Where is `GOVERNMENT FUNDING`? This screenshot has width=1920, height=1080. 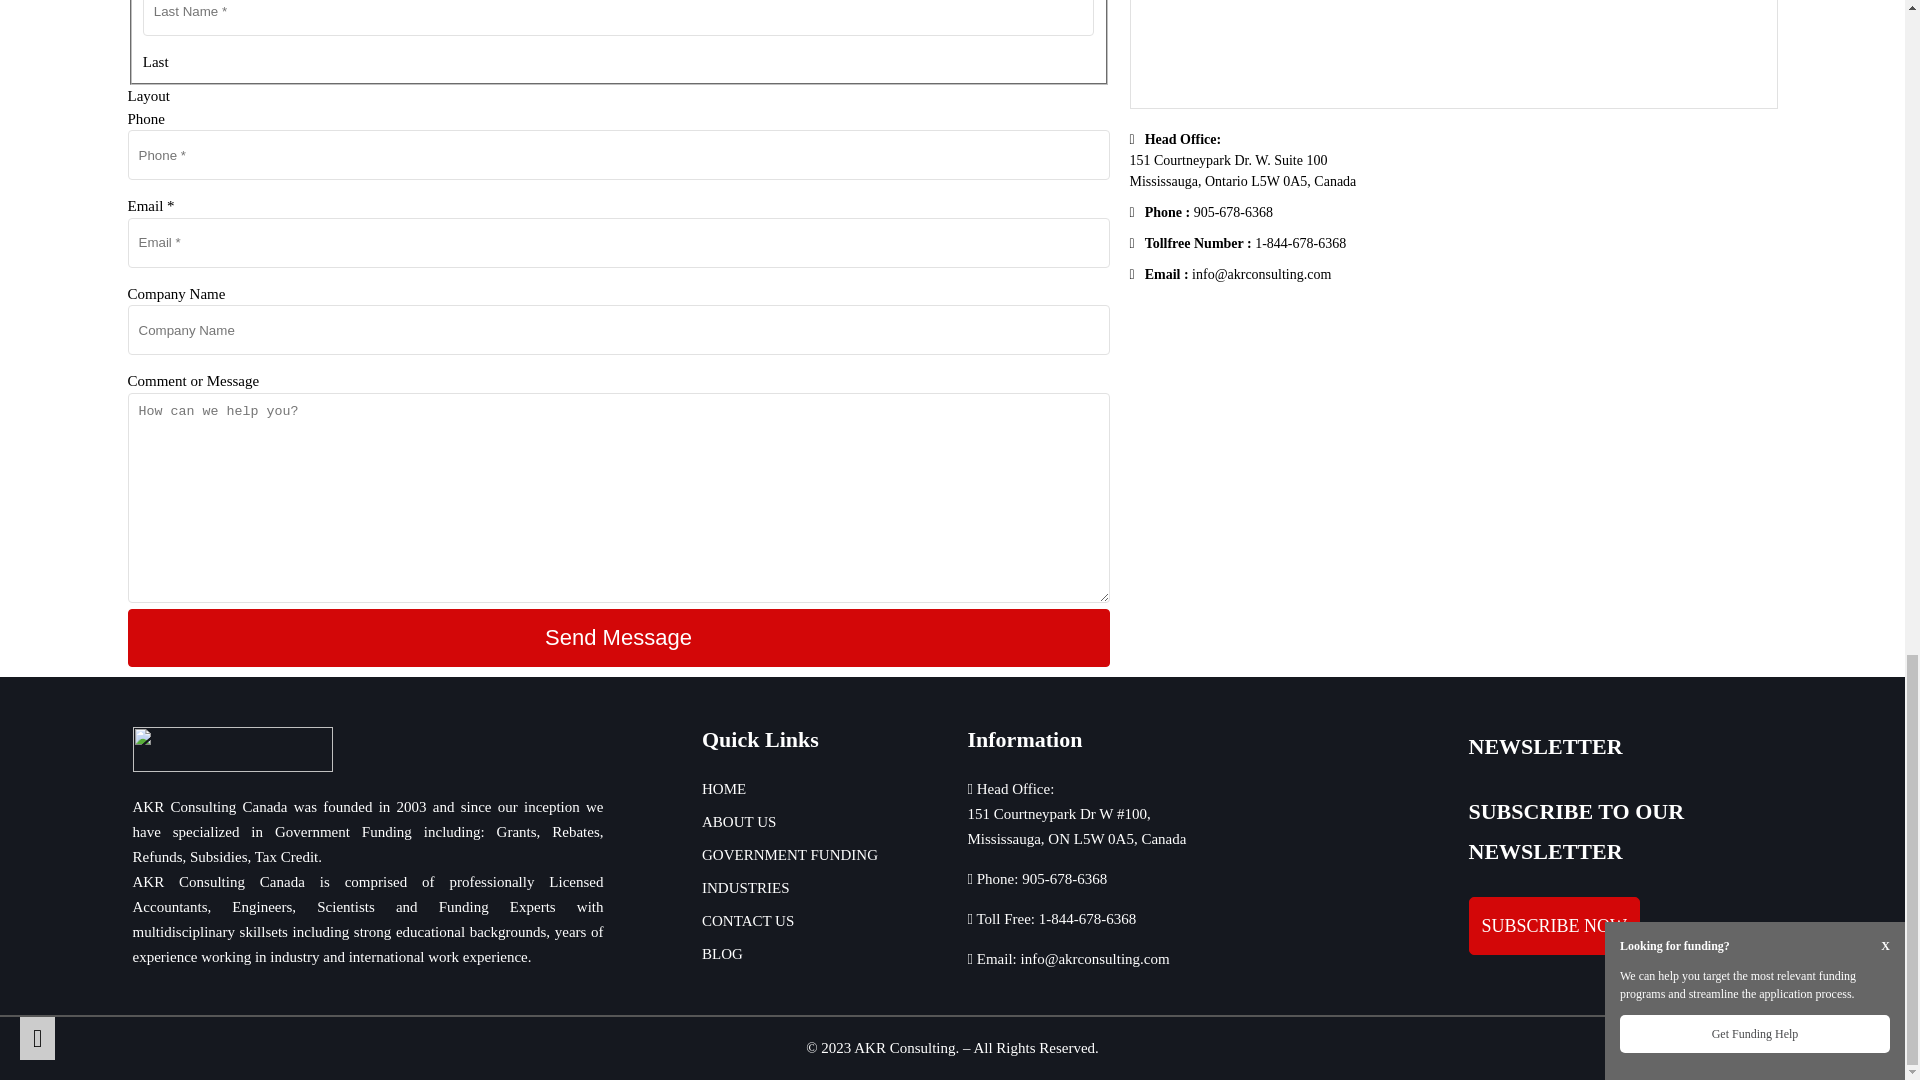
GOVERNMENT FUNDING is located at coordinates (790, 856).